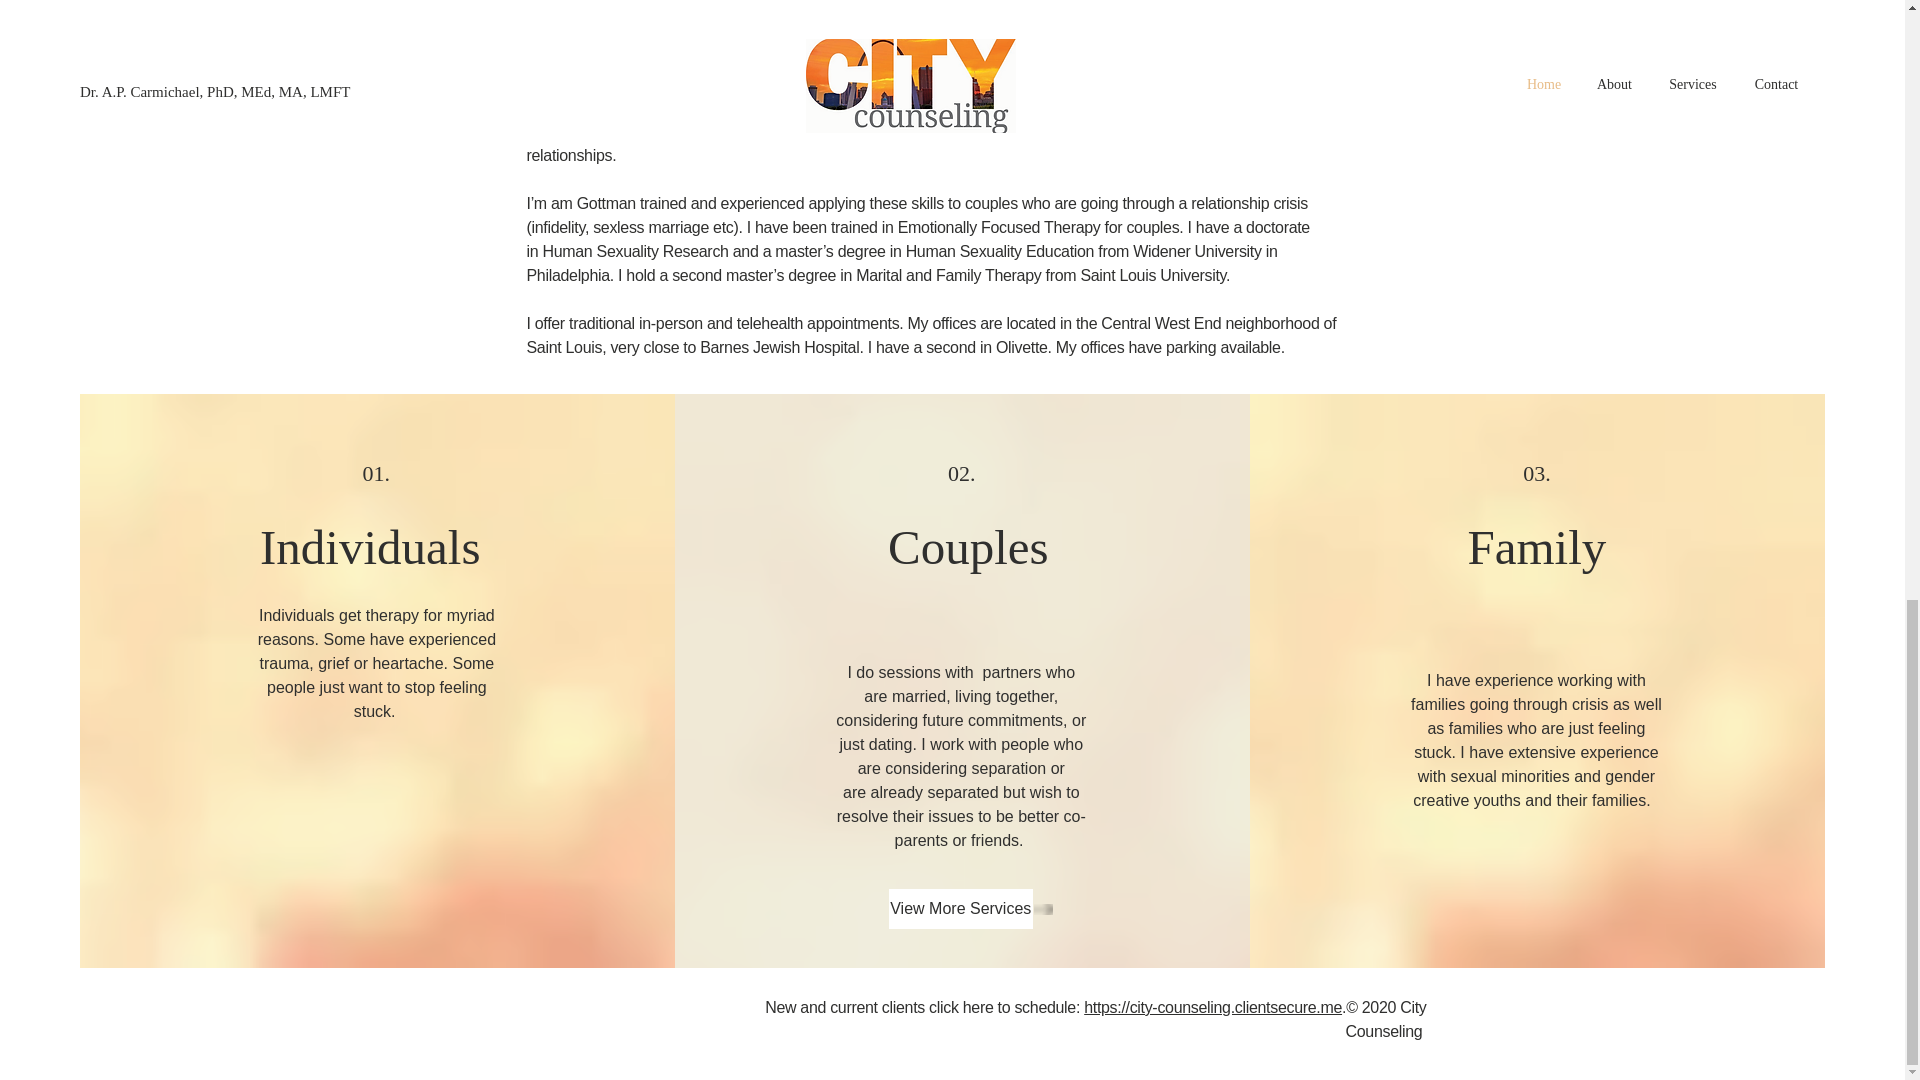 This screenshot has height=1080, width=1920. What do you see at coordinates (1538, 546) in the screenshot?
I see `Family` at bounding box center [1538, 546].